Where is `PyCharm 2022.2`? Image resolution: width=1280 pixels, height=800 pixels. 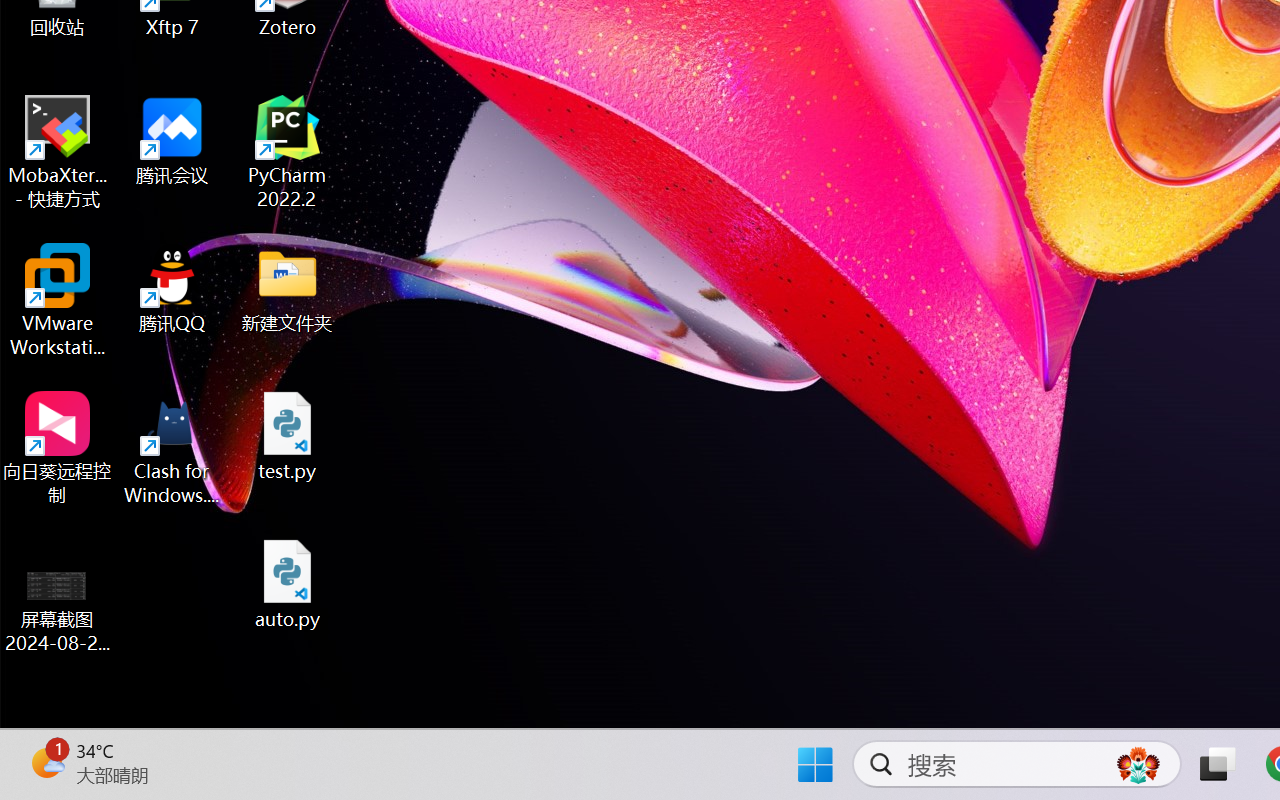 PyCharm 2022.2 is located at coordinates (288, 152).